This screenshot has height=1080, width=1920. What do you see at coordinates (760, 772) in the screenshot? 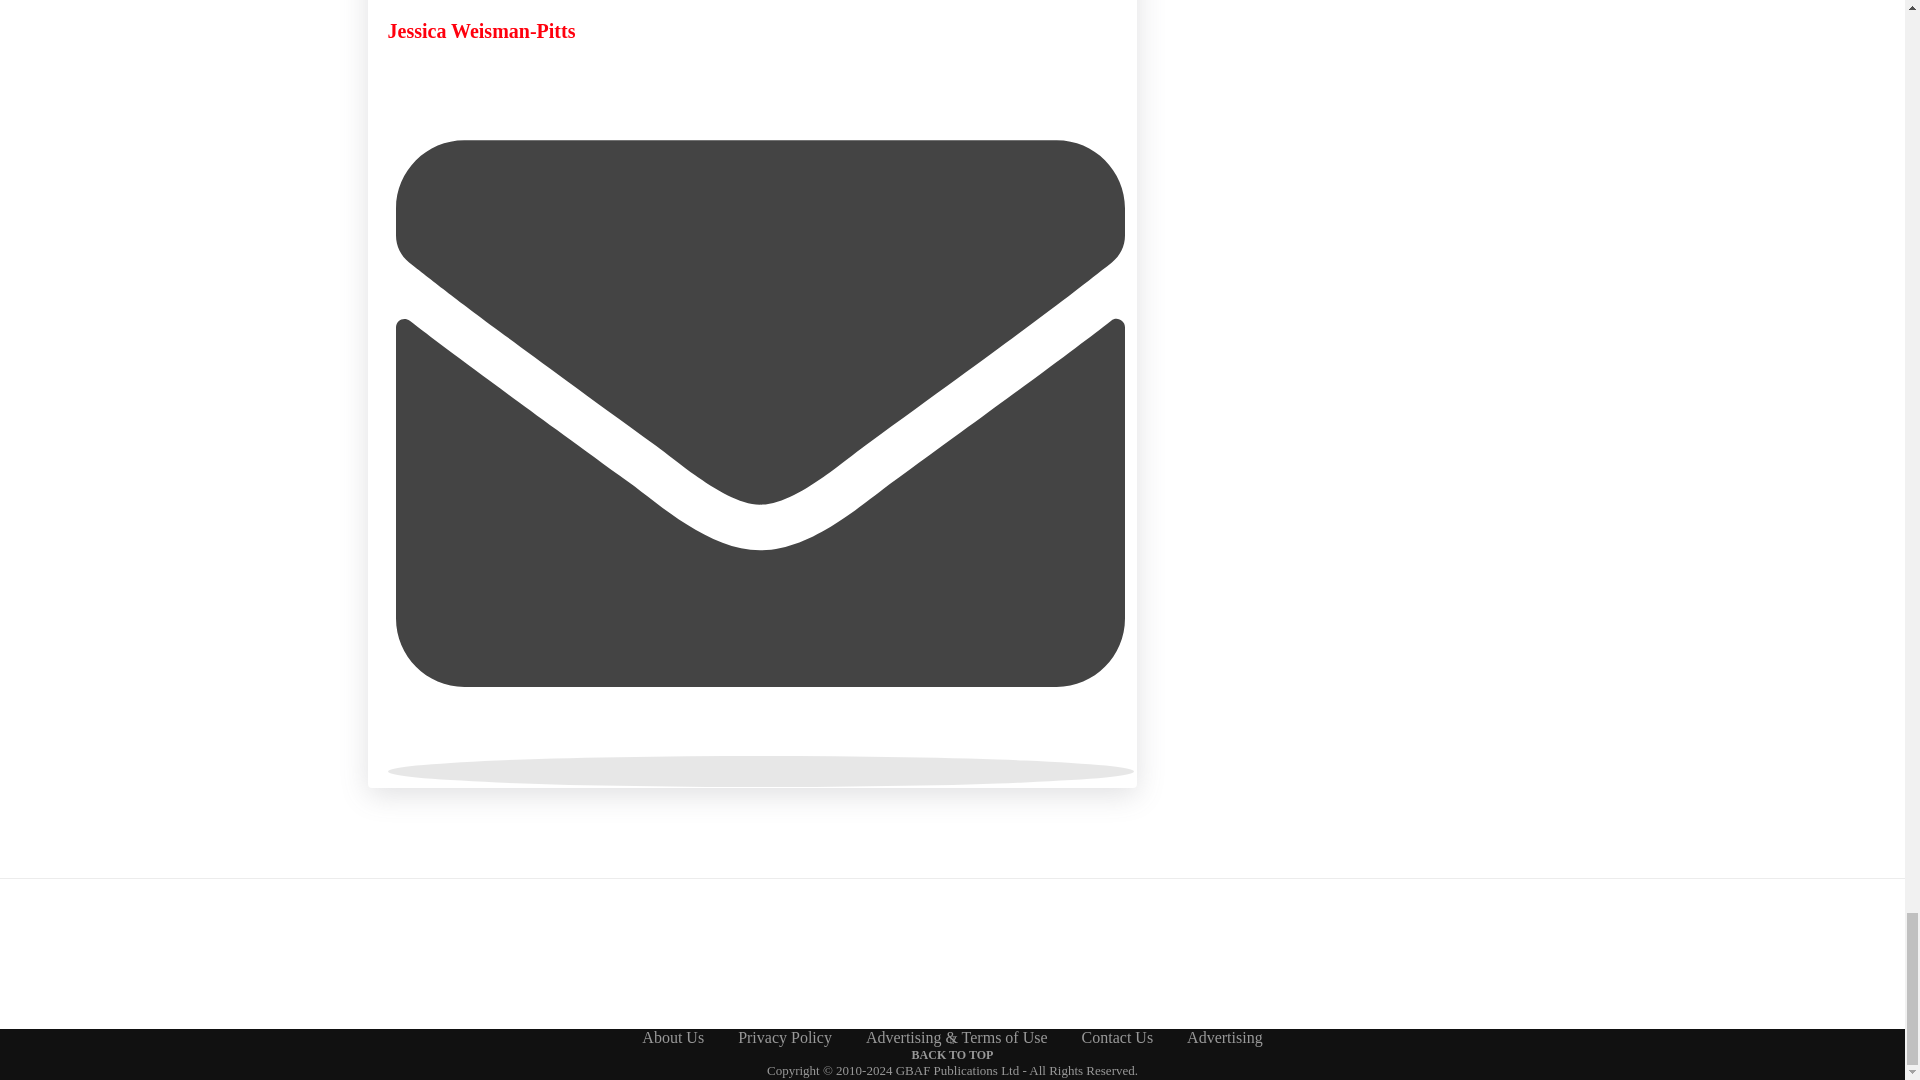
I see `User email` at bounding box center [760, 772].